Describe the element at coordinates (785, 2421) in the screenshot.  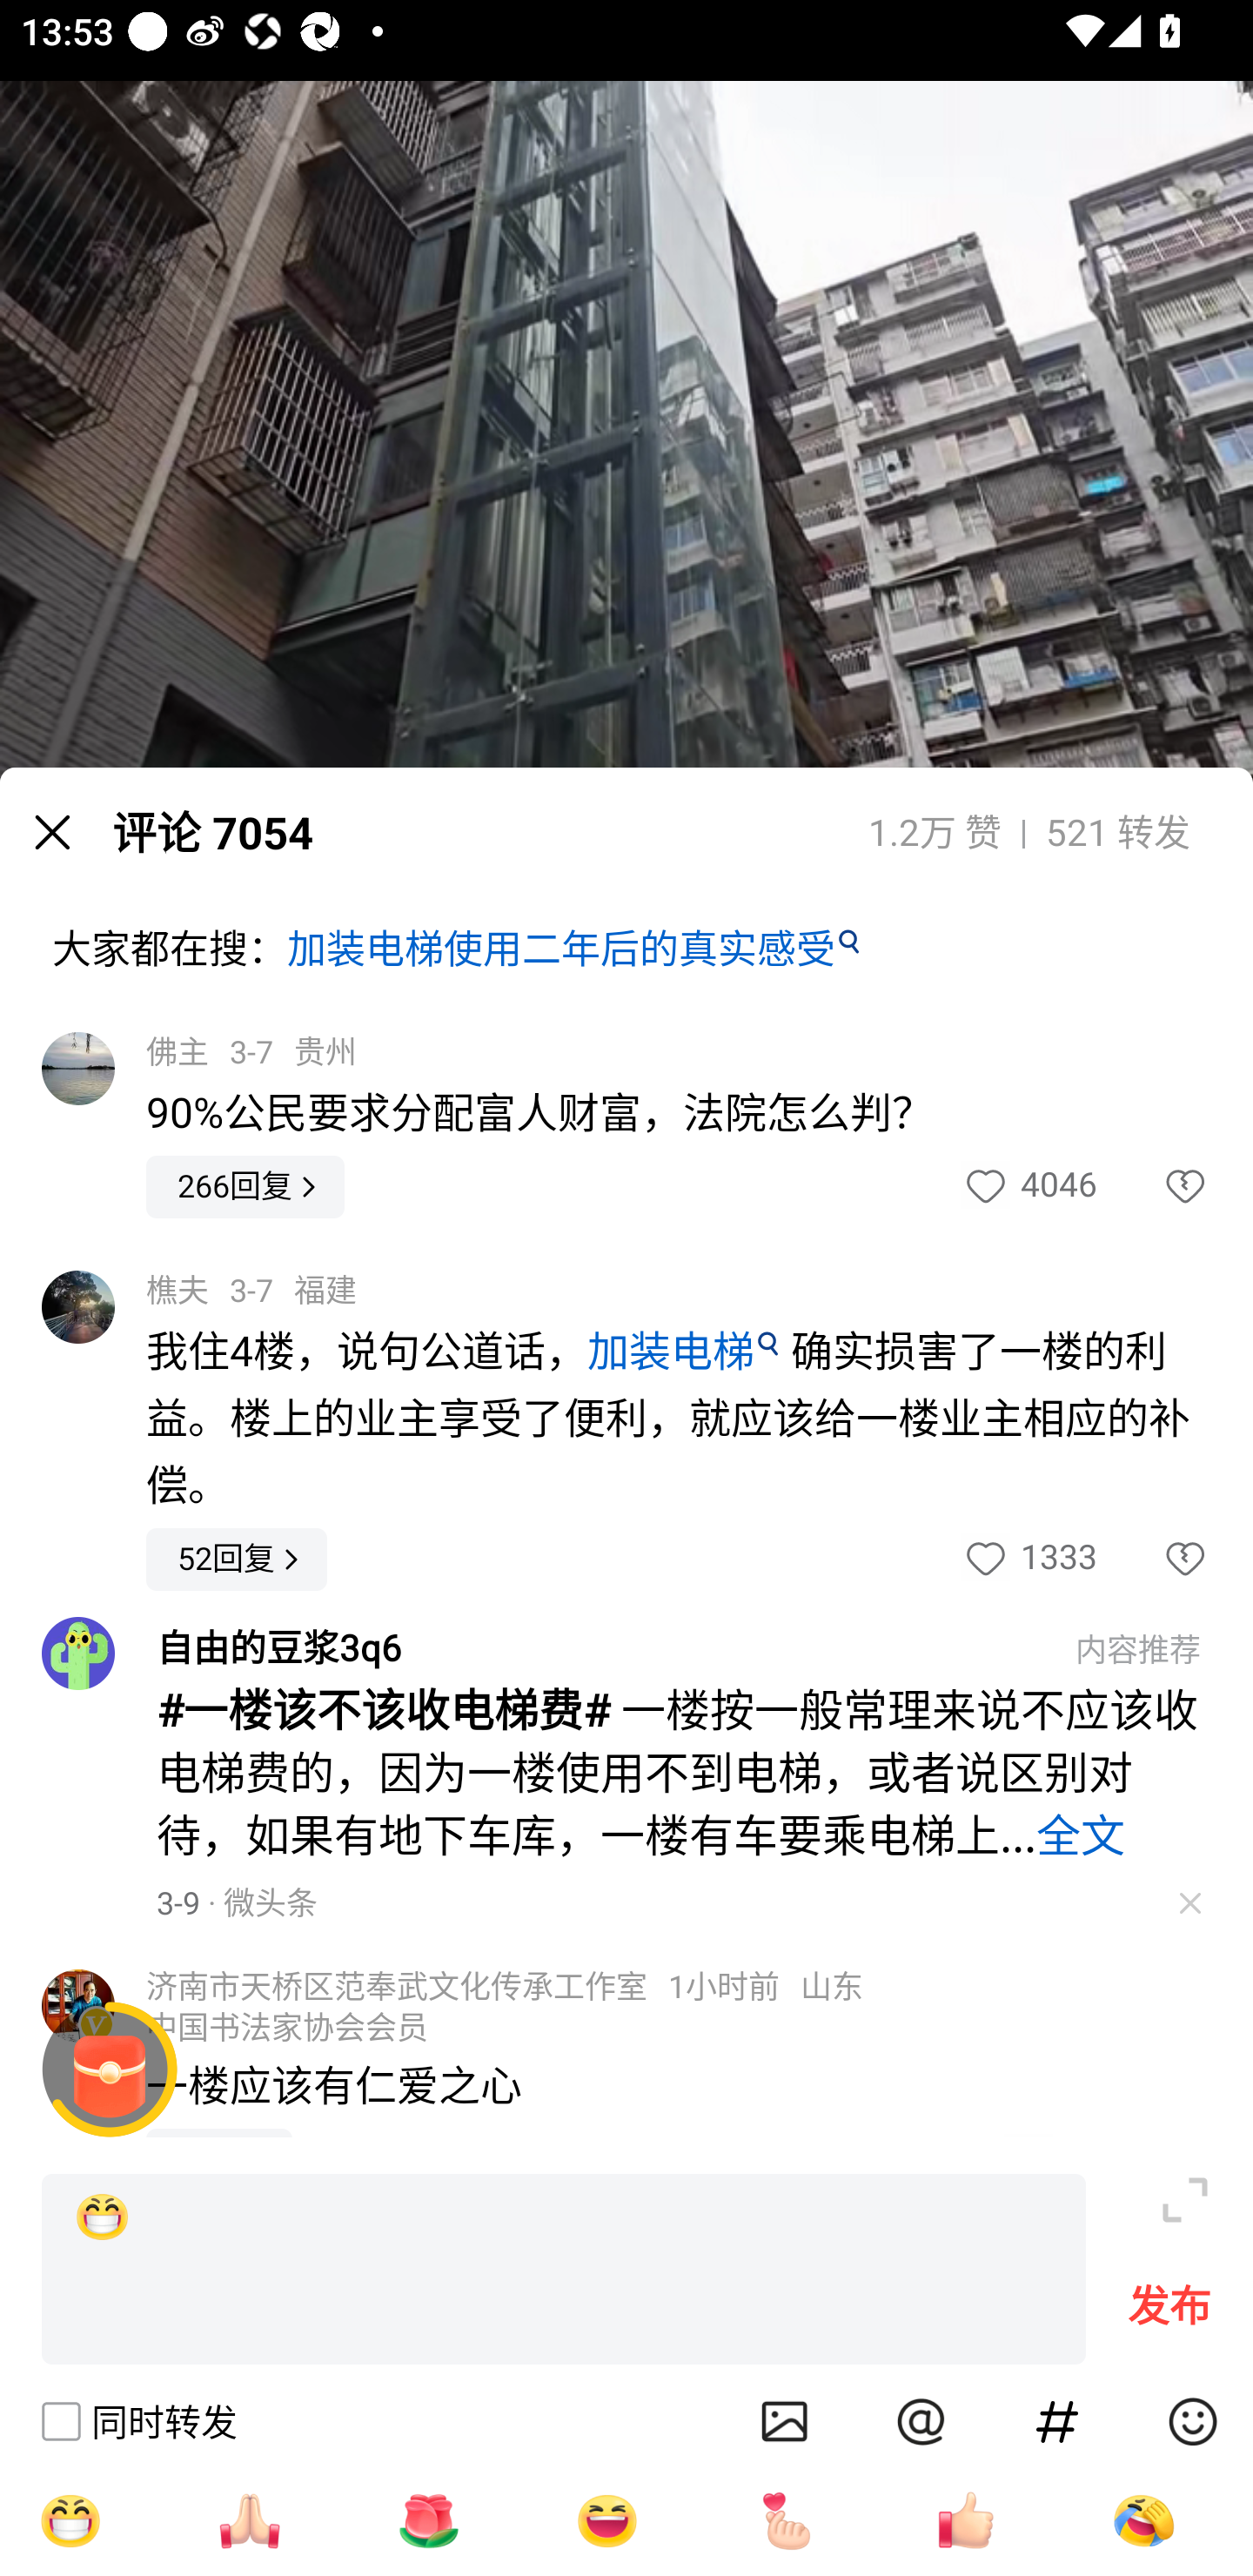
I see `相册` at that location.